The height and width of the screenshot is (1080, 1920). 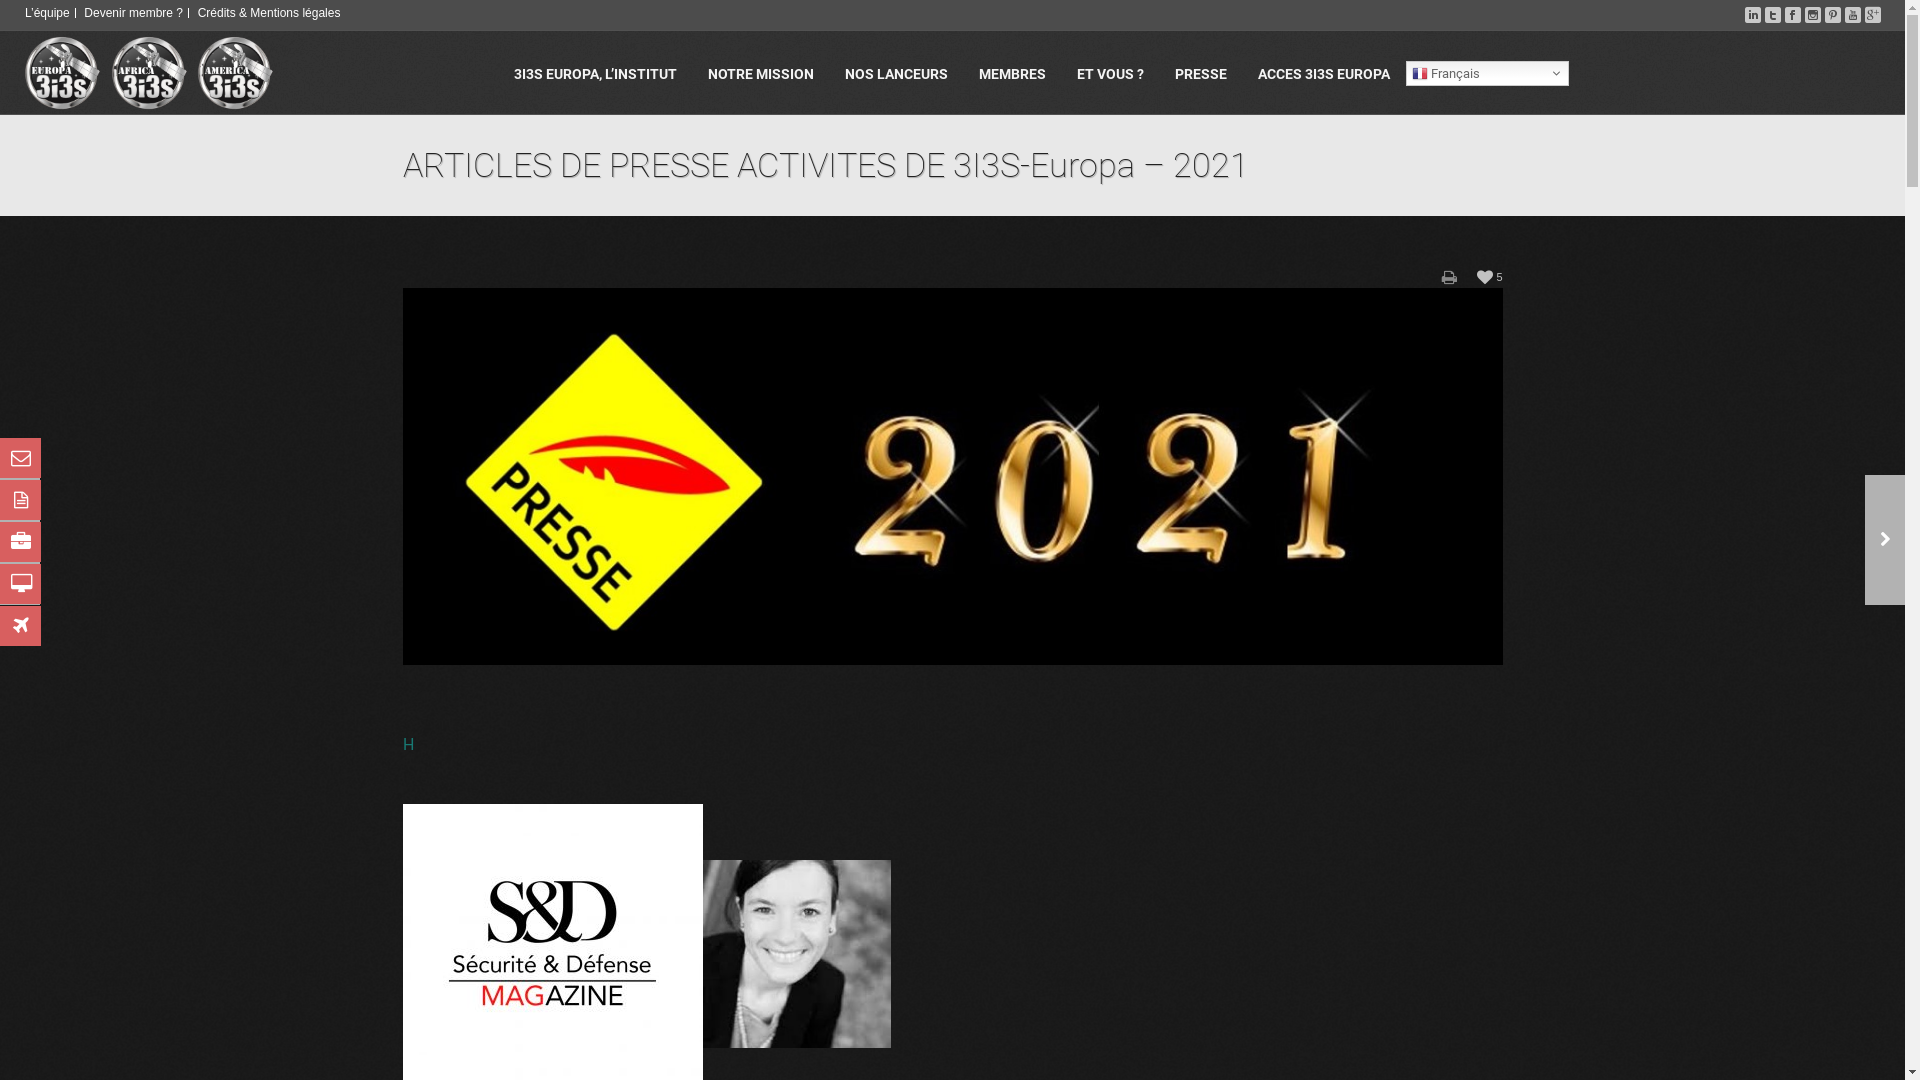 What do you see at coordinates (234, 72) in the screenshot?
I see `3i3s` at bounding box center [234, 72].